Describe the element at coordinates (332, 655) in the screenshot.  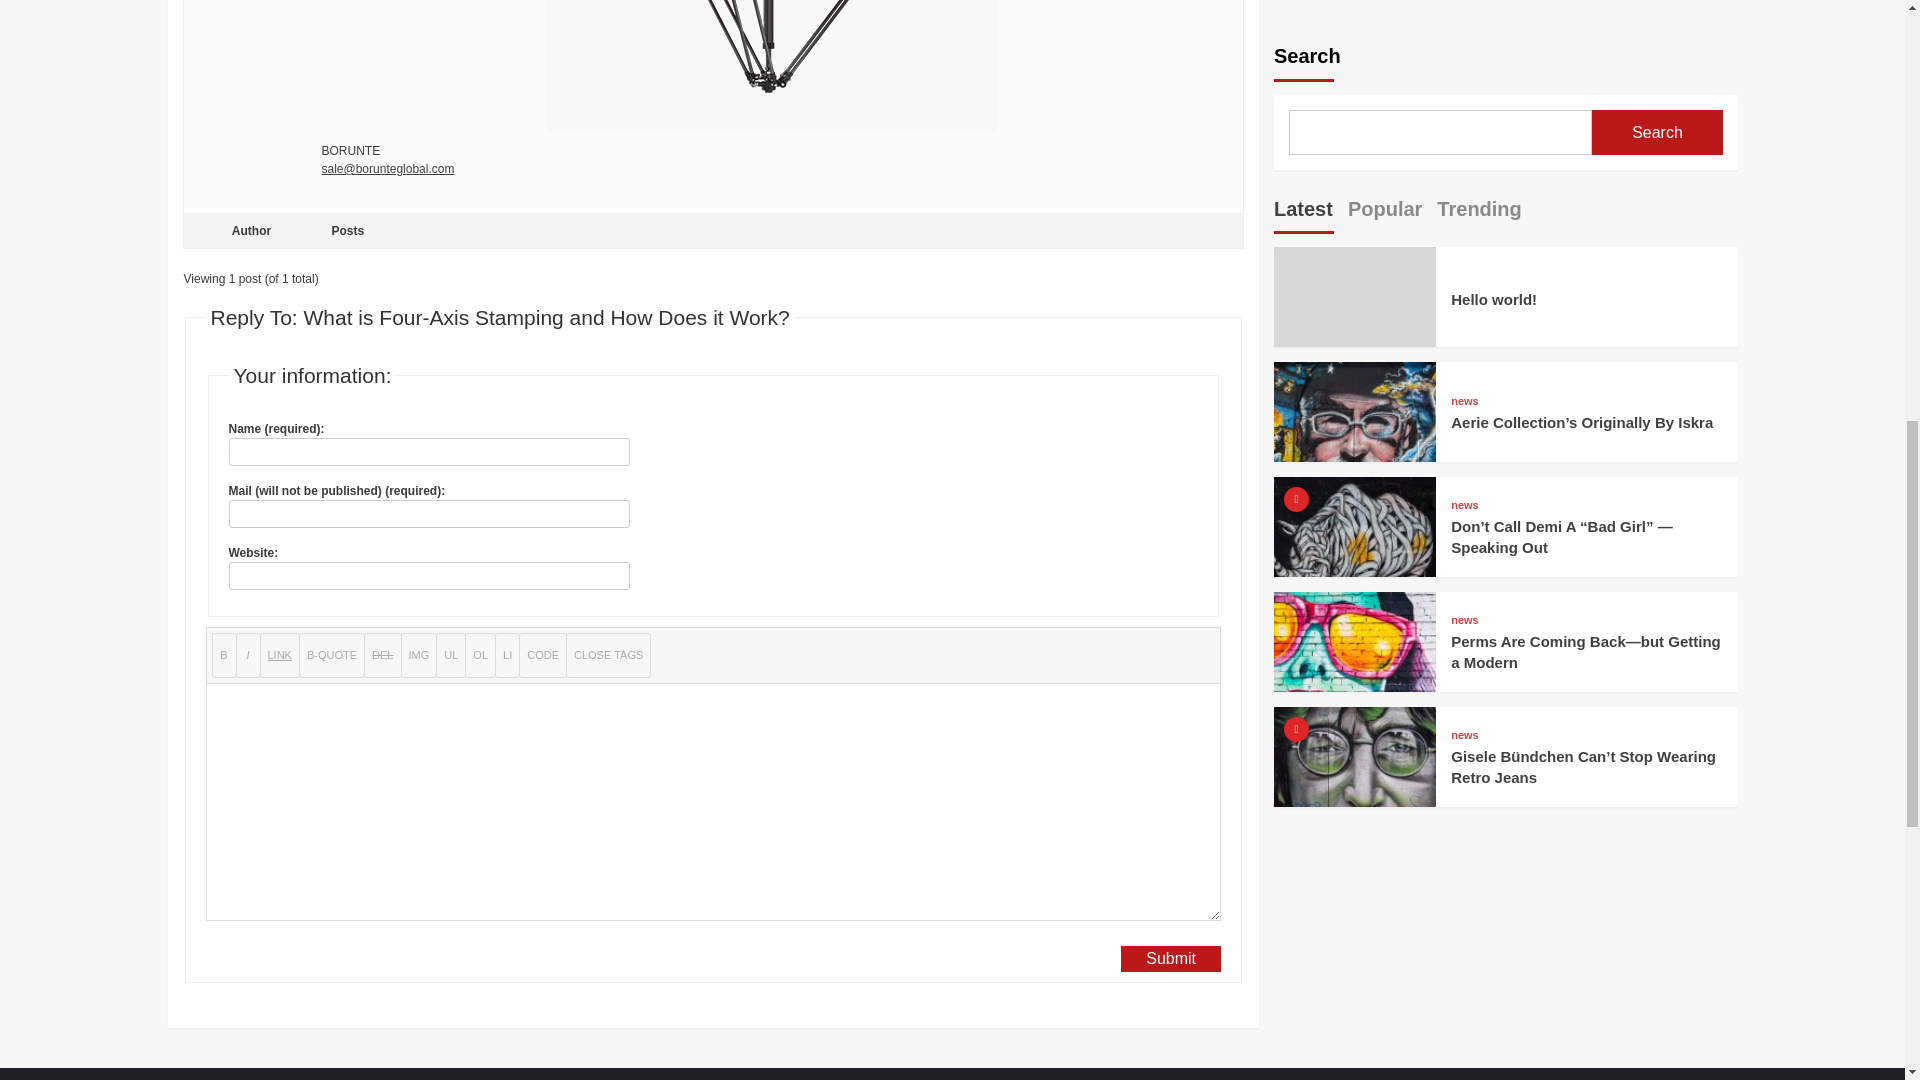
I see `b-quote` at that location.